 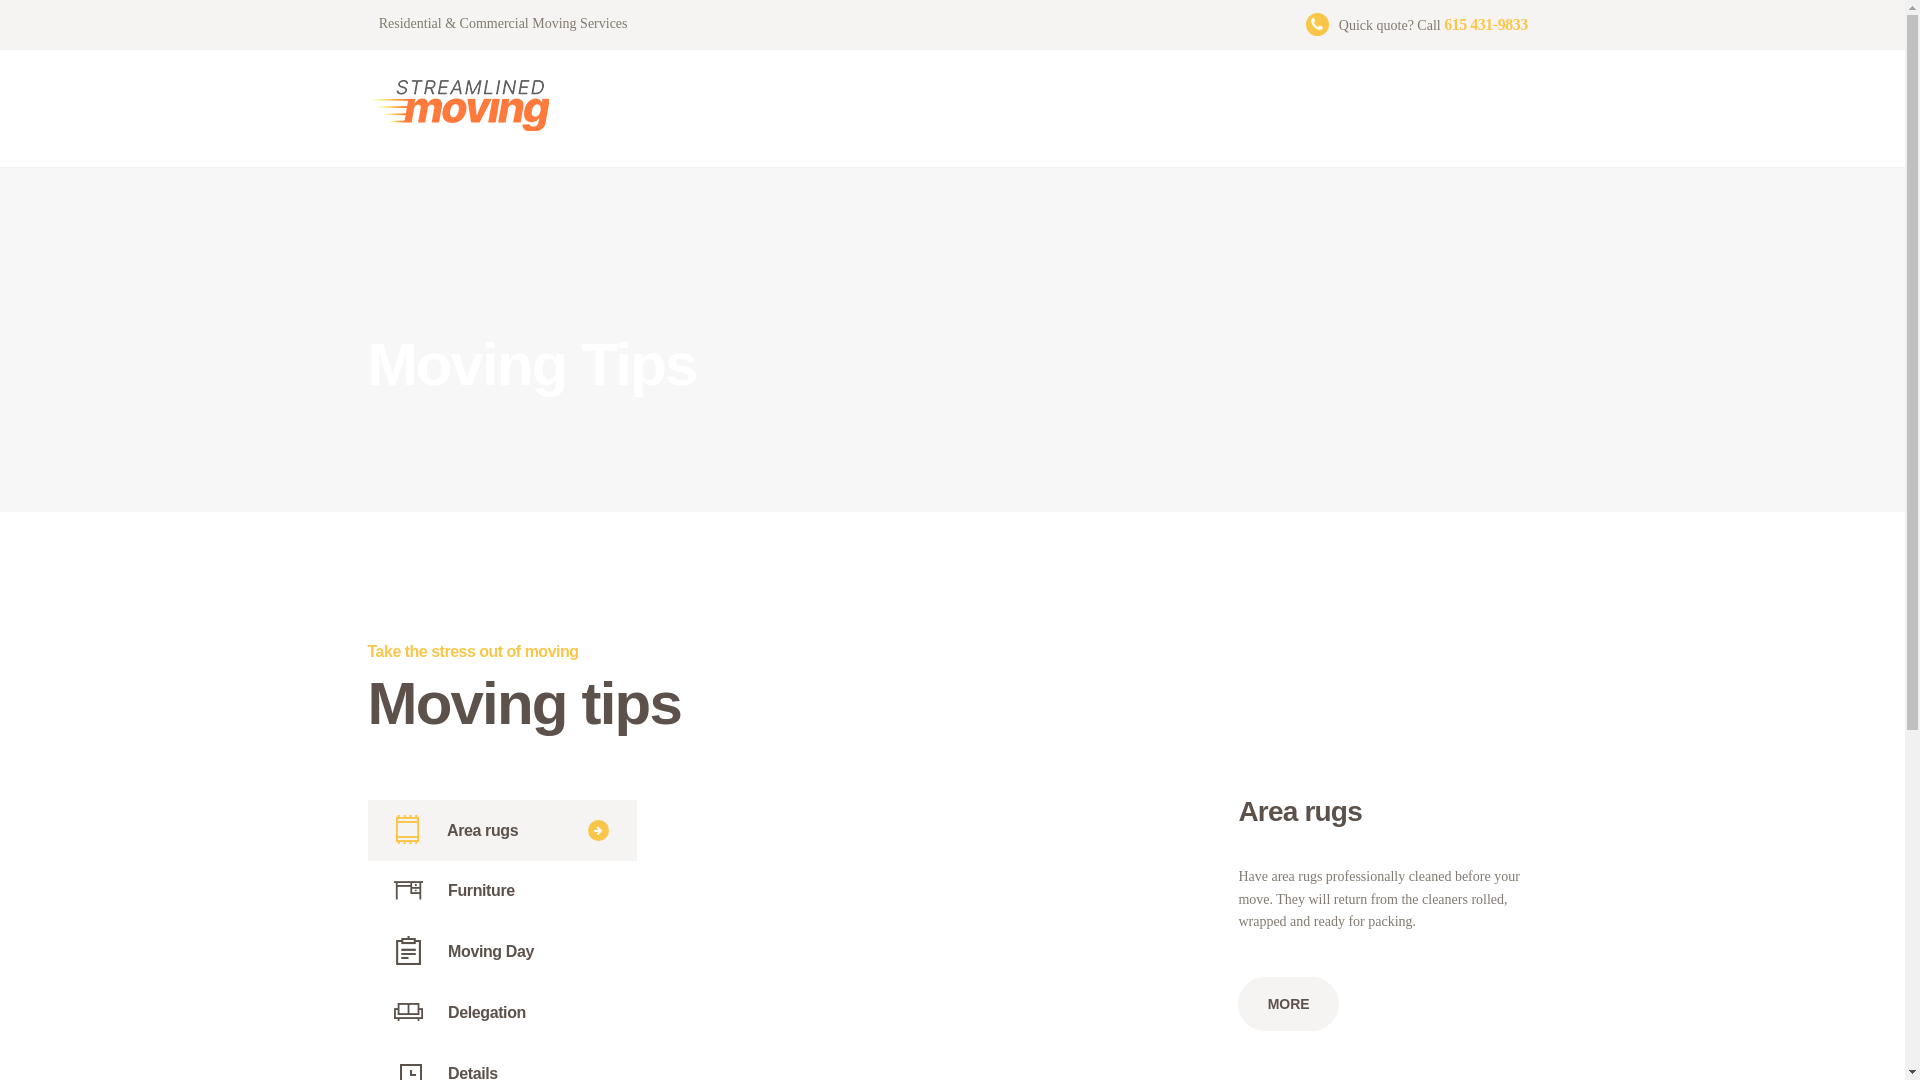 I want to click on MORE, so click(x=1288, y=1004).